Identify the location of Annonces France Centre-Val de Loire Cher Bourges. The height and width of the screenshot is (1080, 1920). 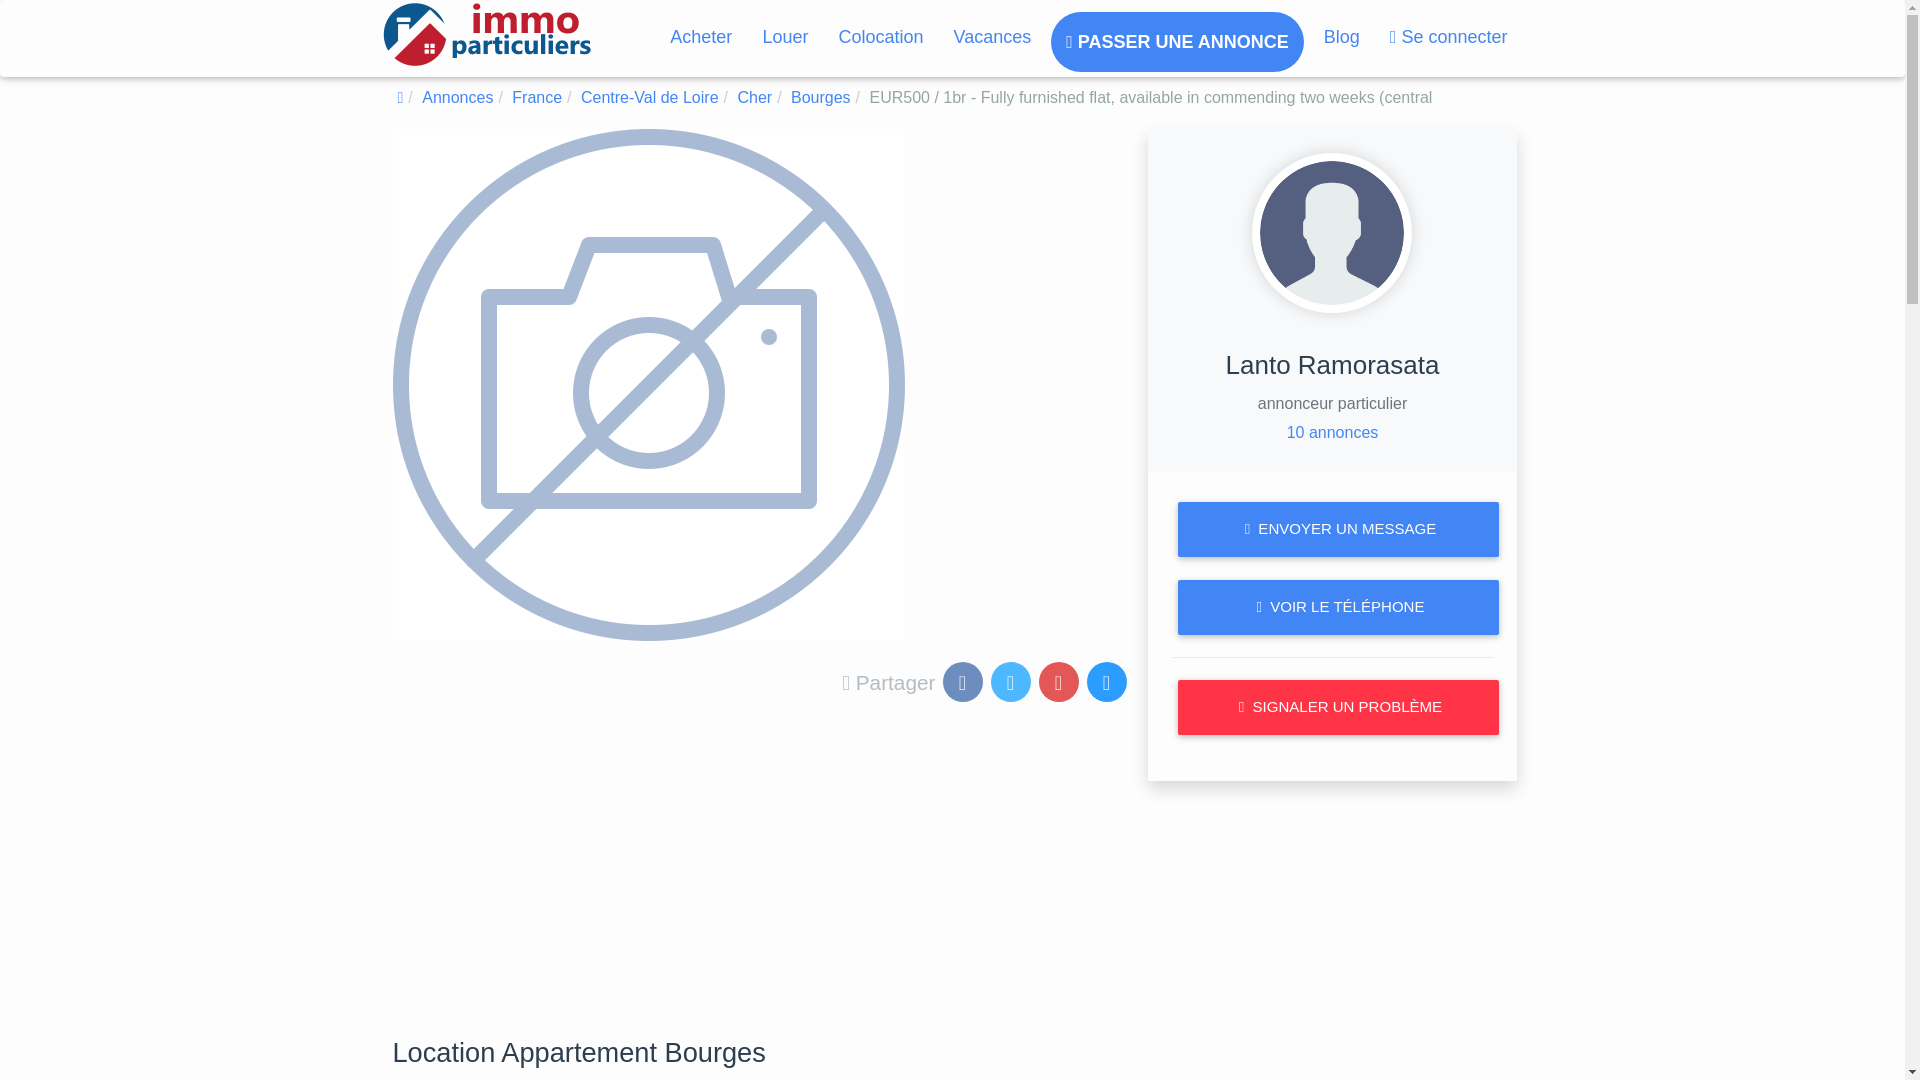
(820, 96).